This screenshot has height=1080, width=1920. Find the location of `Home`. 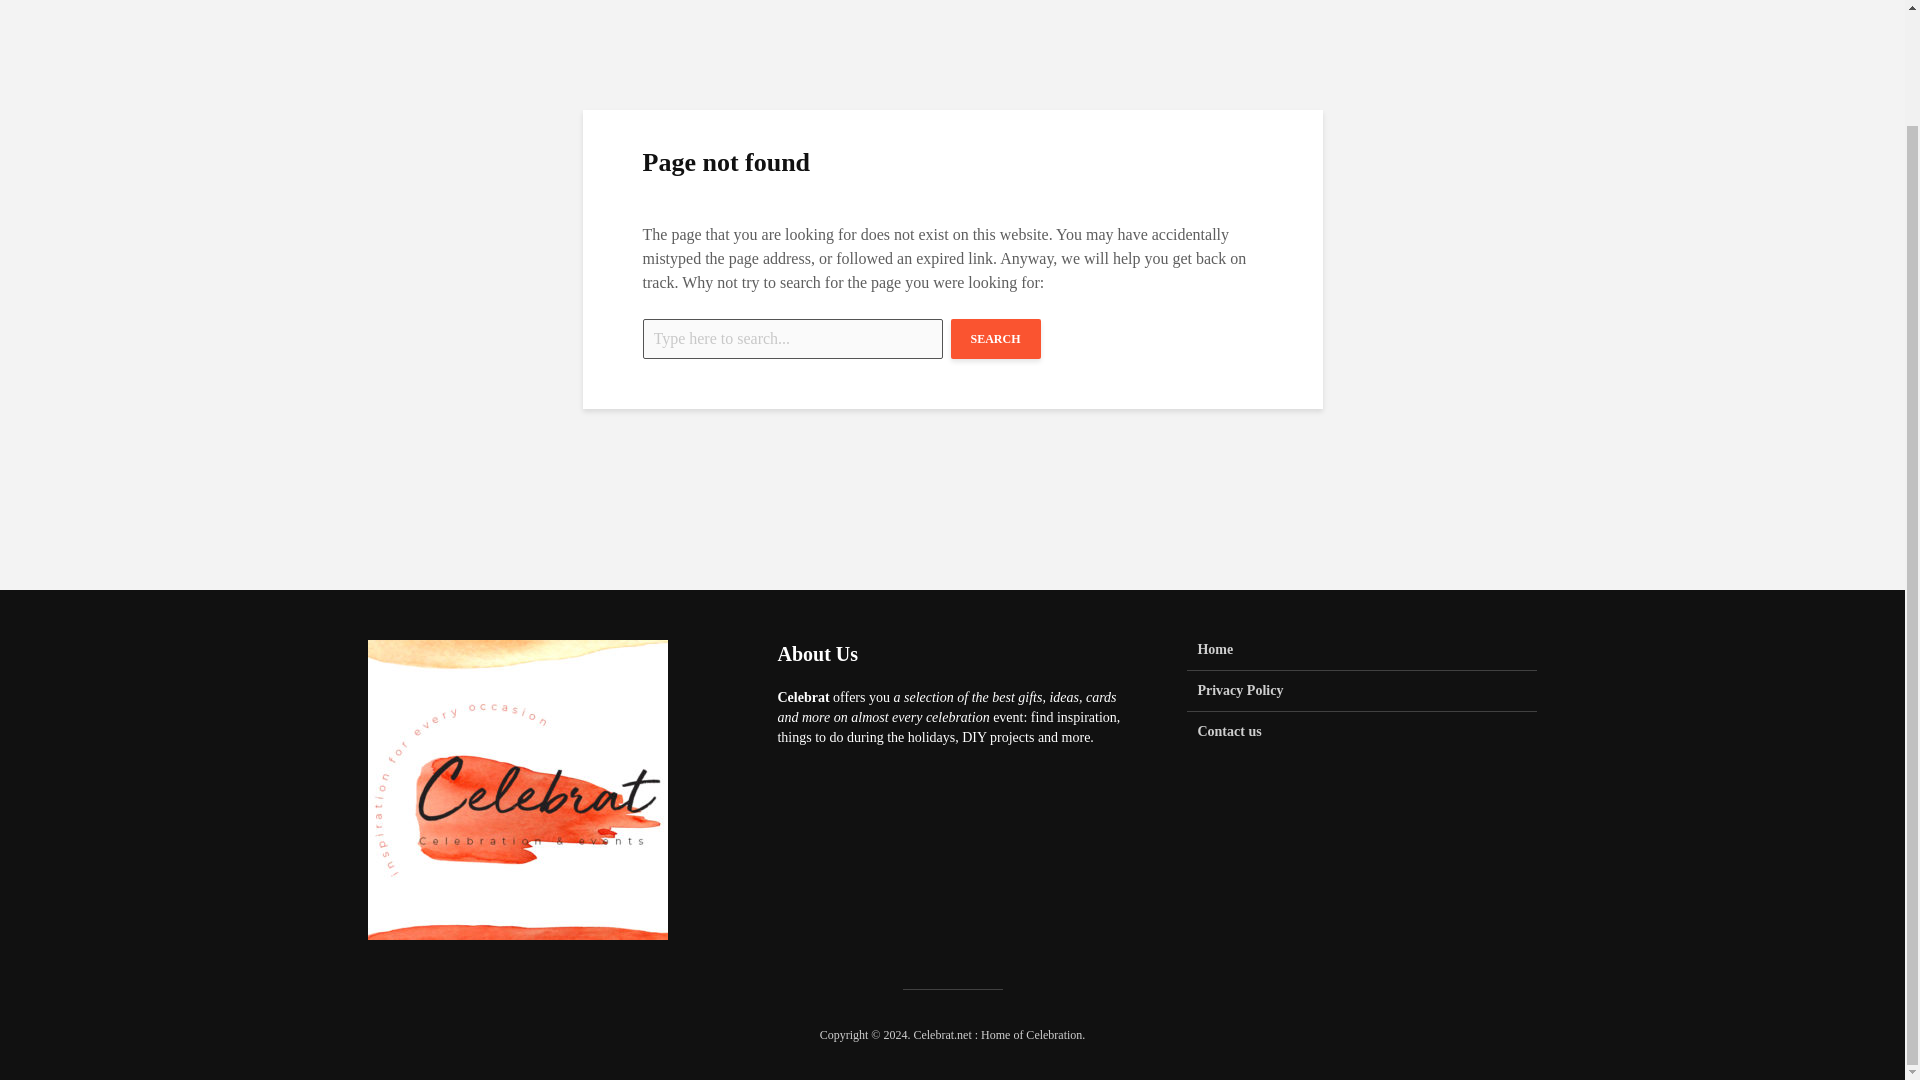

Home is located at coordinates (1362, 655).